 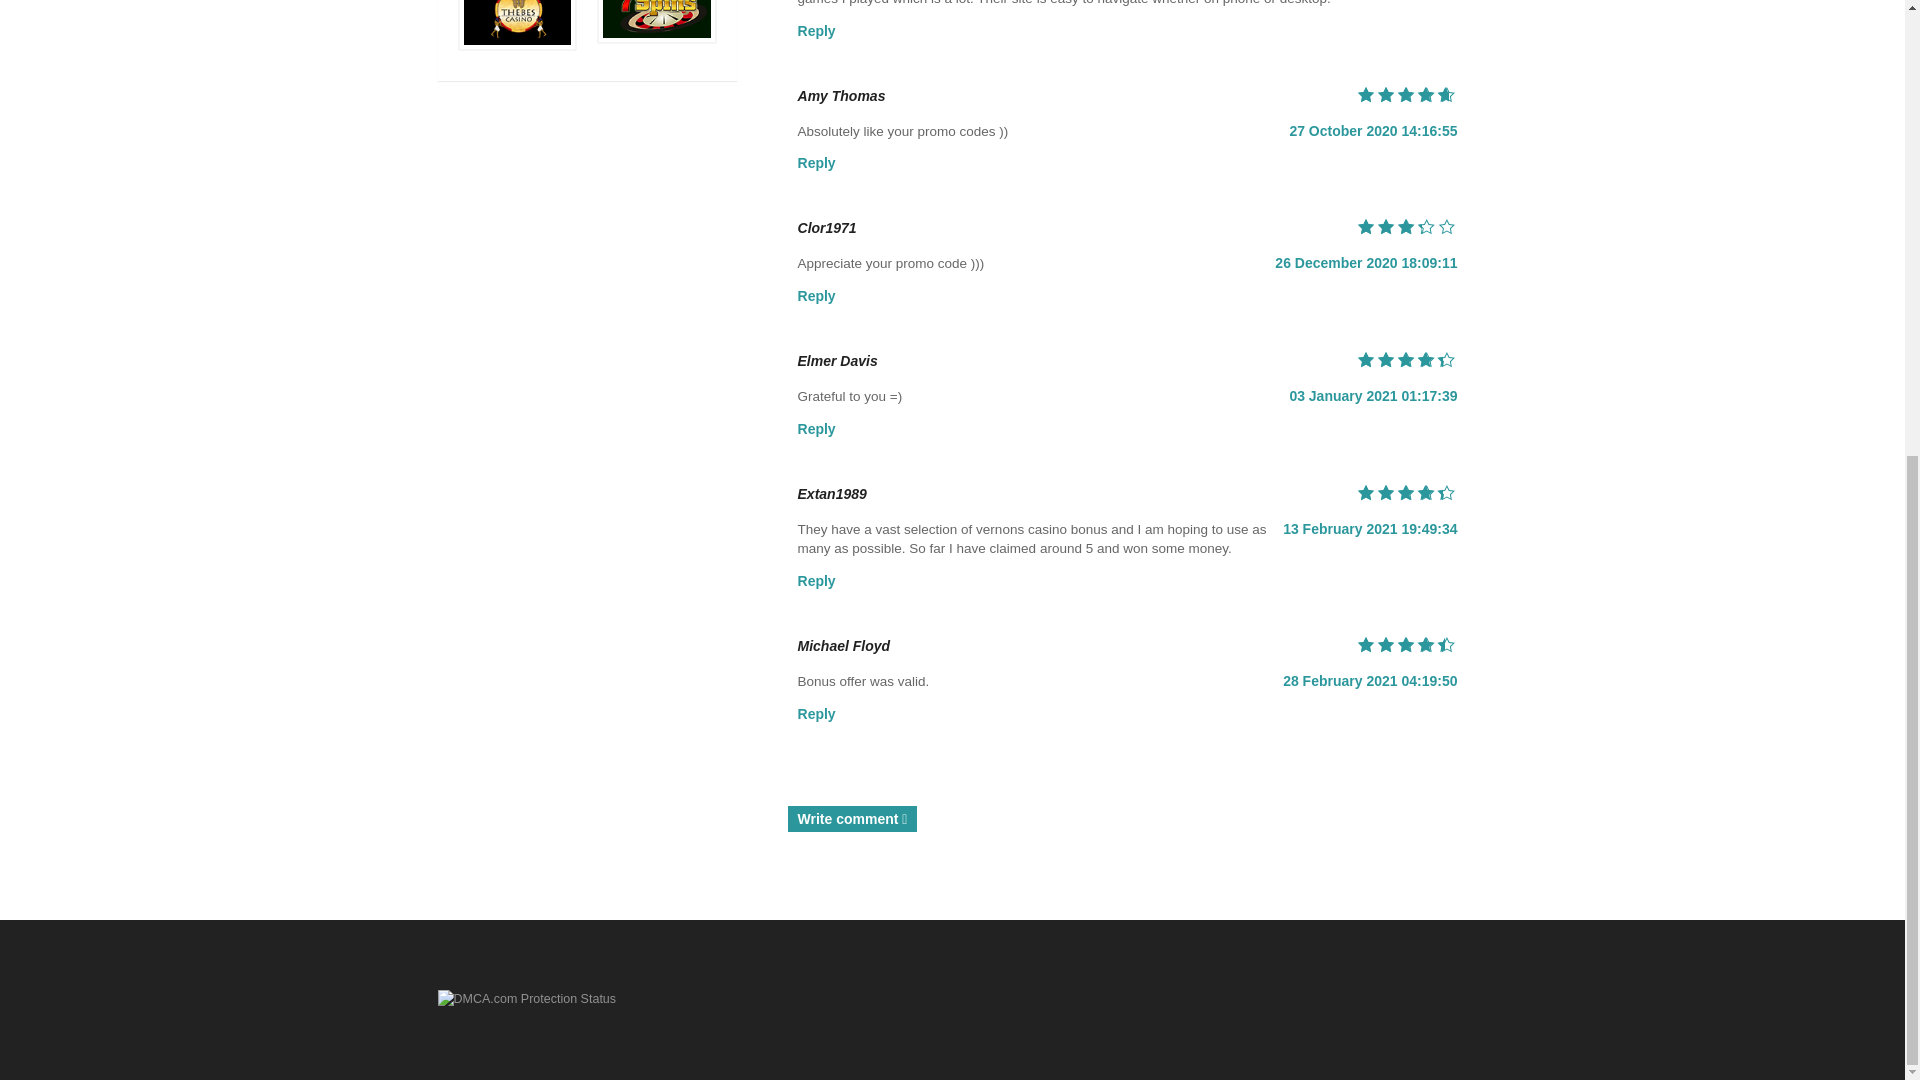 What do you see at coordinates (656, 18) in the screenshot?
I see `7spins-1-1` at bounding box center [656, 18].